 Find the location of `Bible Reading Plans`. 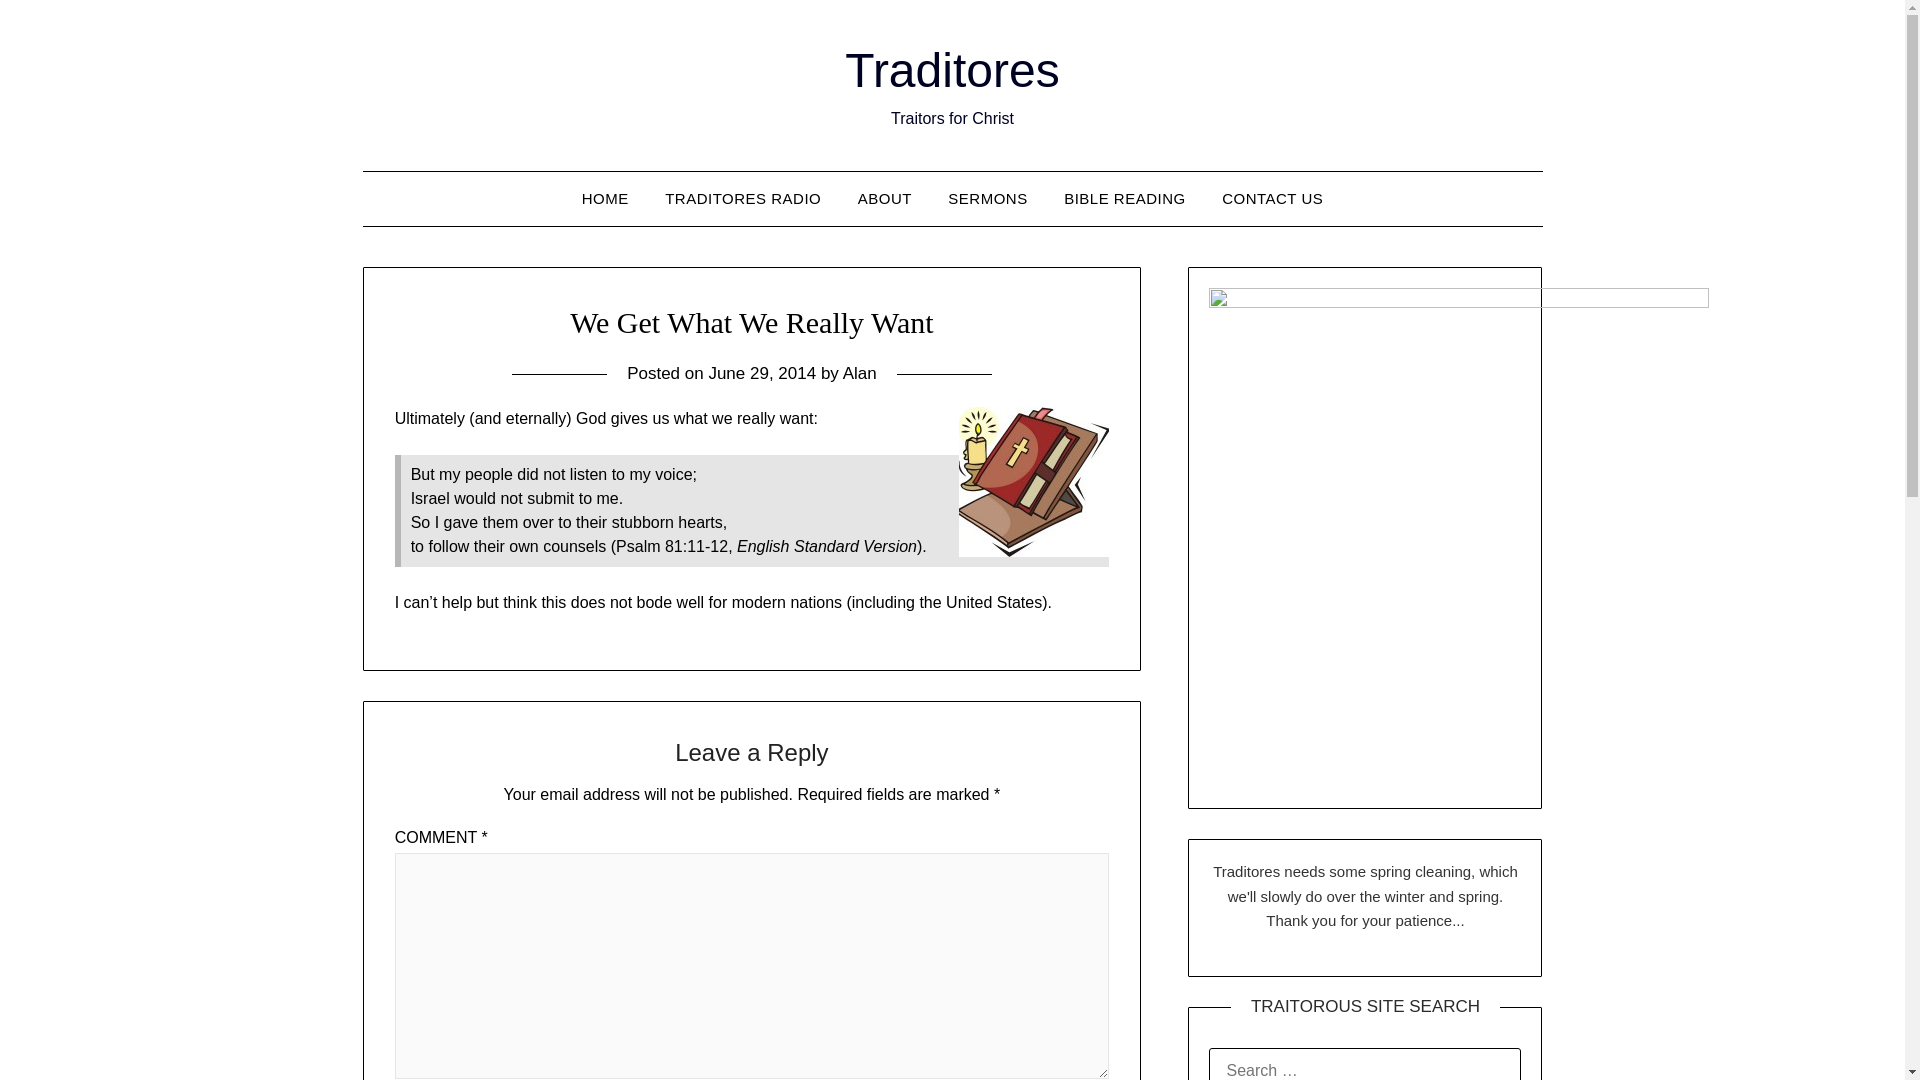

Bible Reading Plans is located at coordinates (1124, 198).